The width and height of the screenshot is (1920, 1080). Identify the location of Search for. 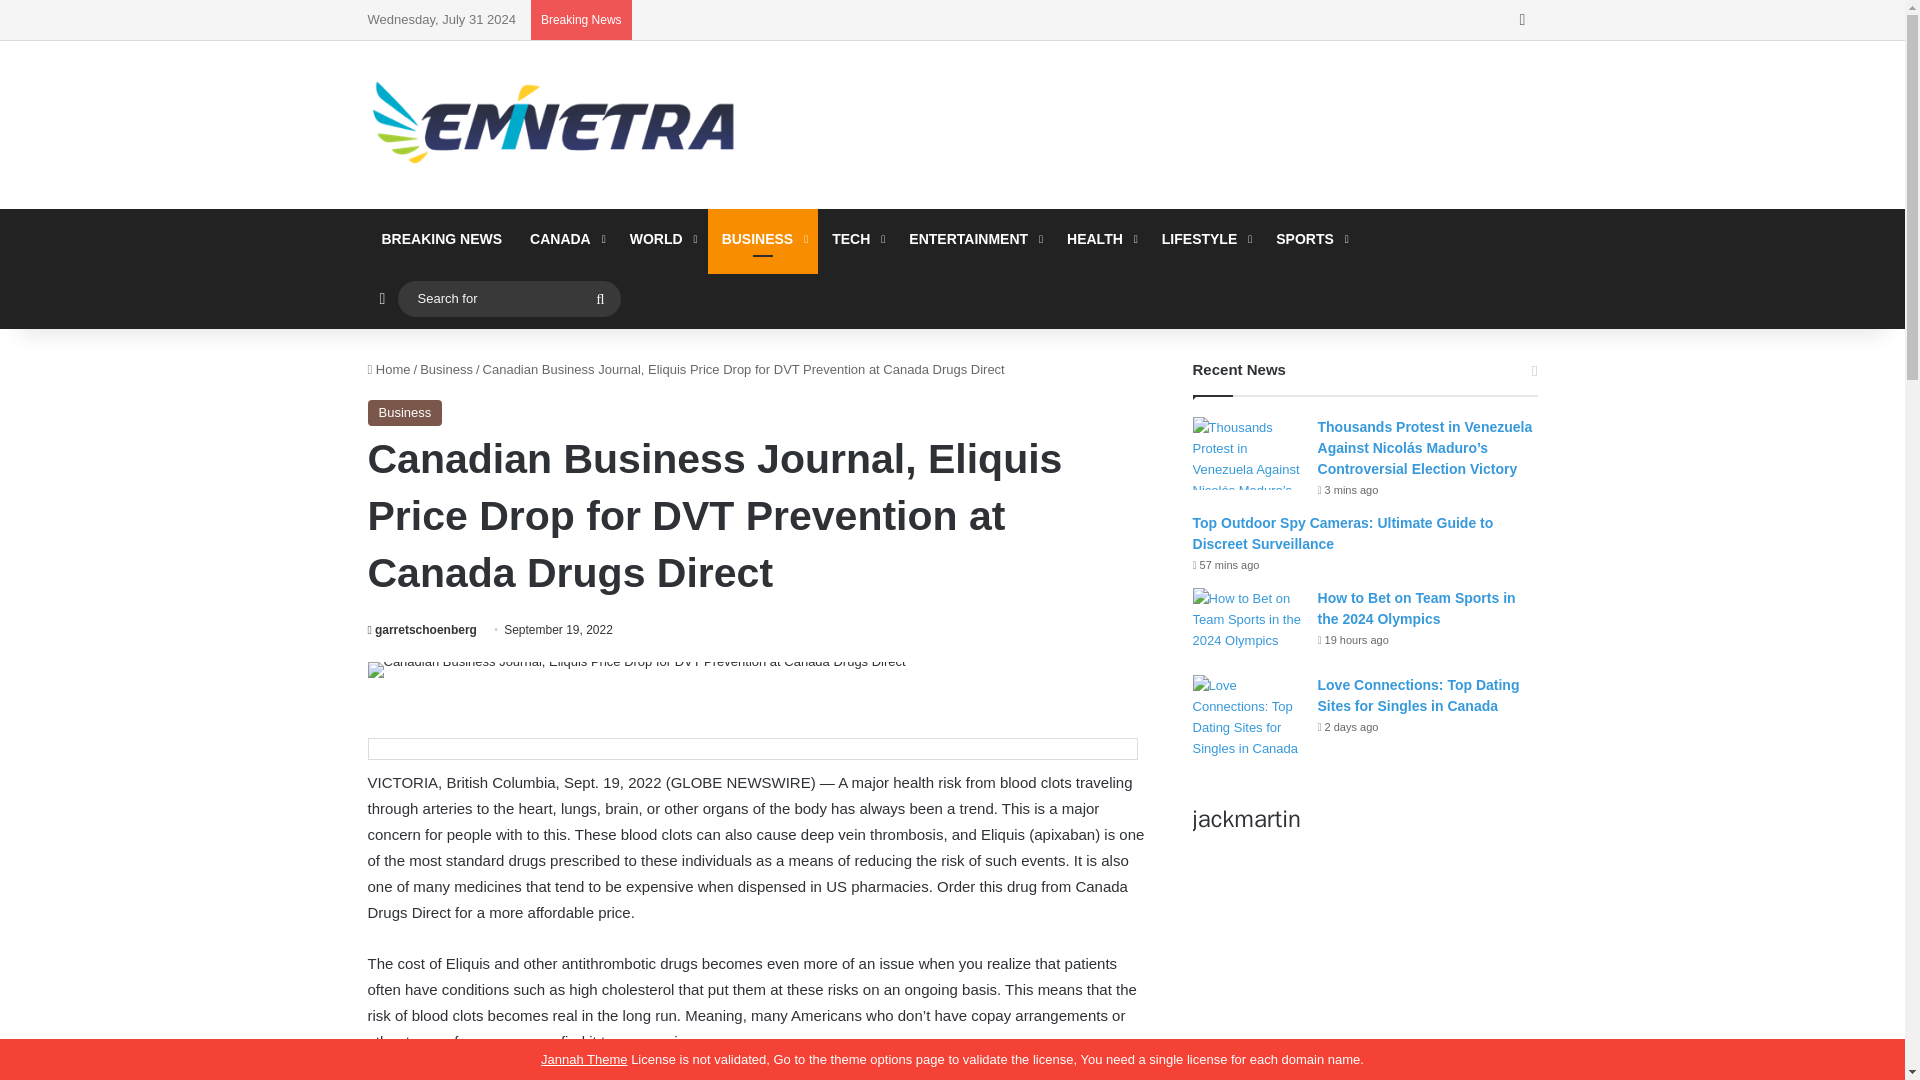
(600, 298).